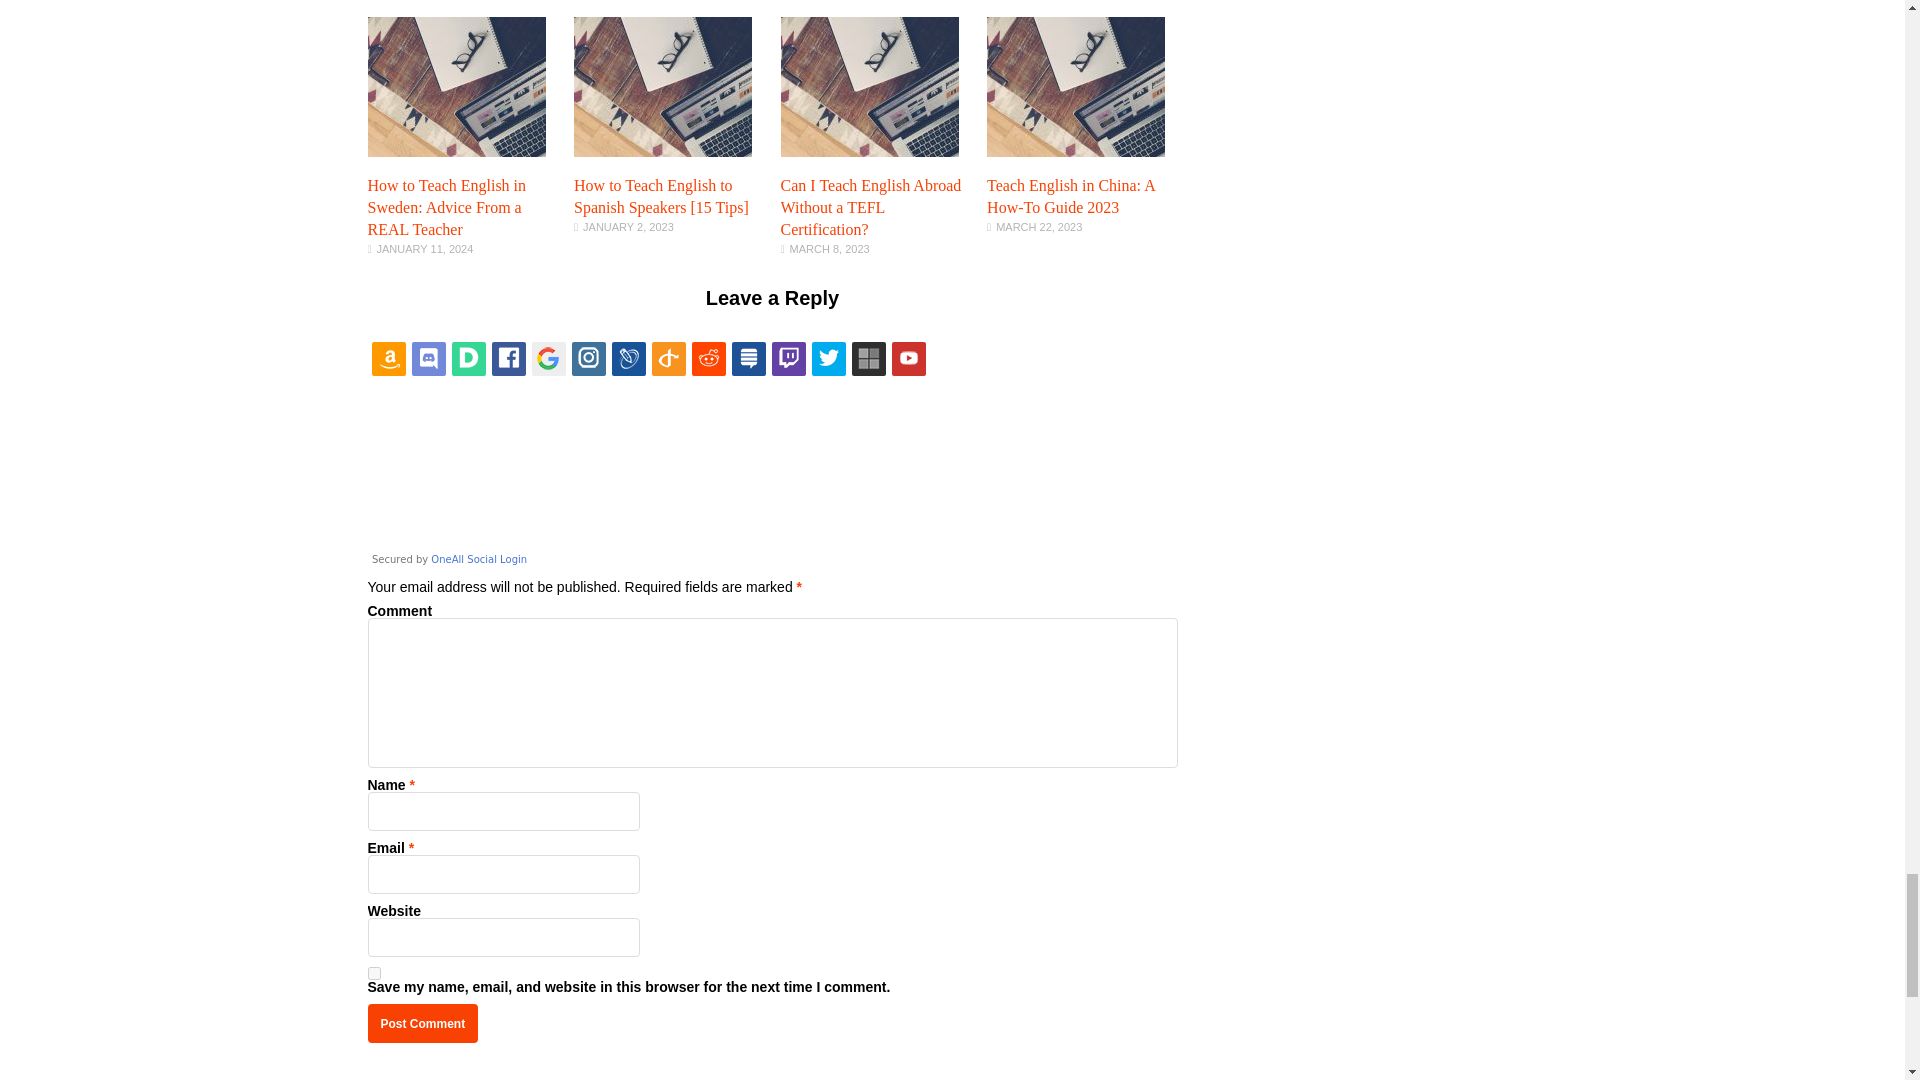 This screenshot has width=1920, height=1080. What do you see at coordinates (374, 972) in the screenshot?
I see `yes` at bounding box center [374, 972].